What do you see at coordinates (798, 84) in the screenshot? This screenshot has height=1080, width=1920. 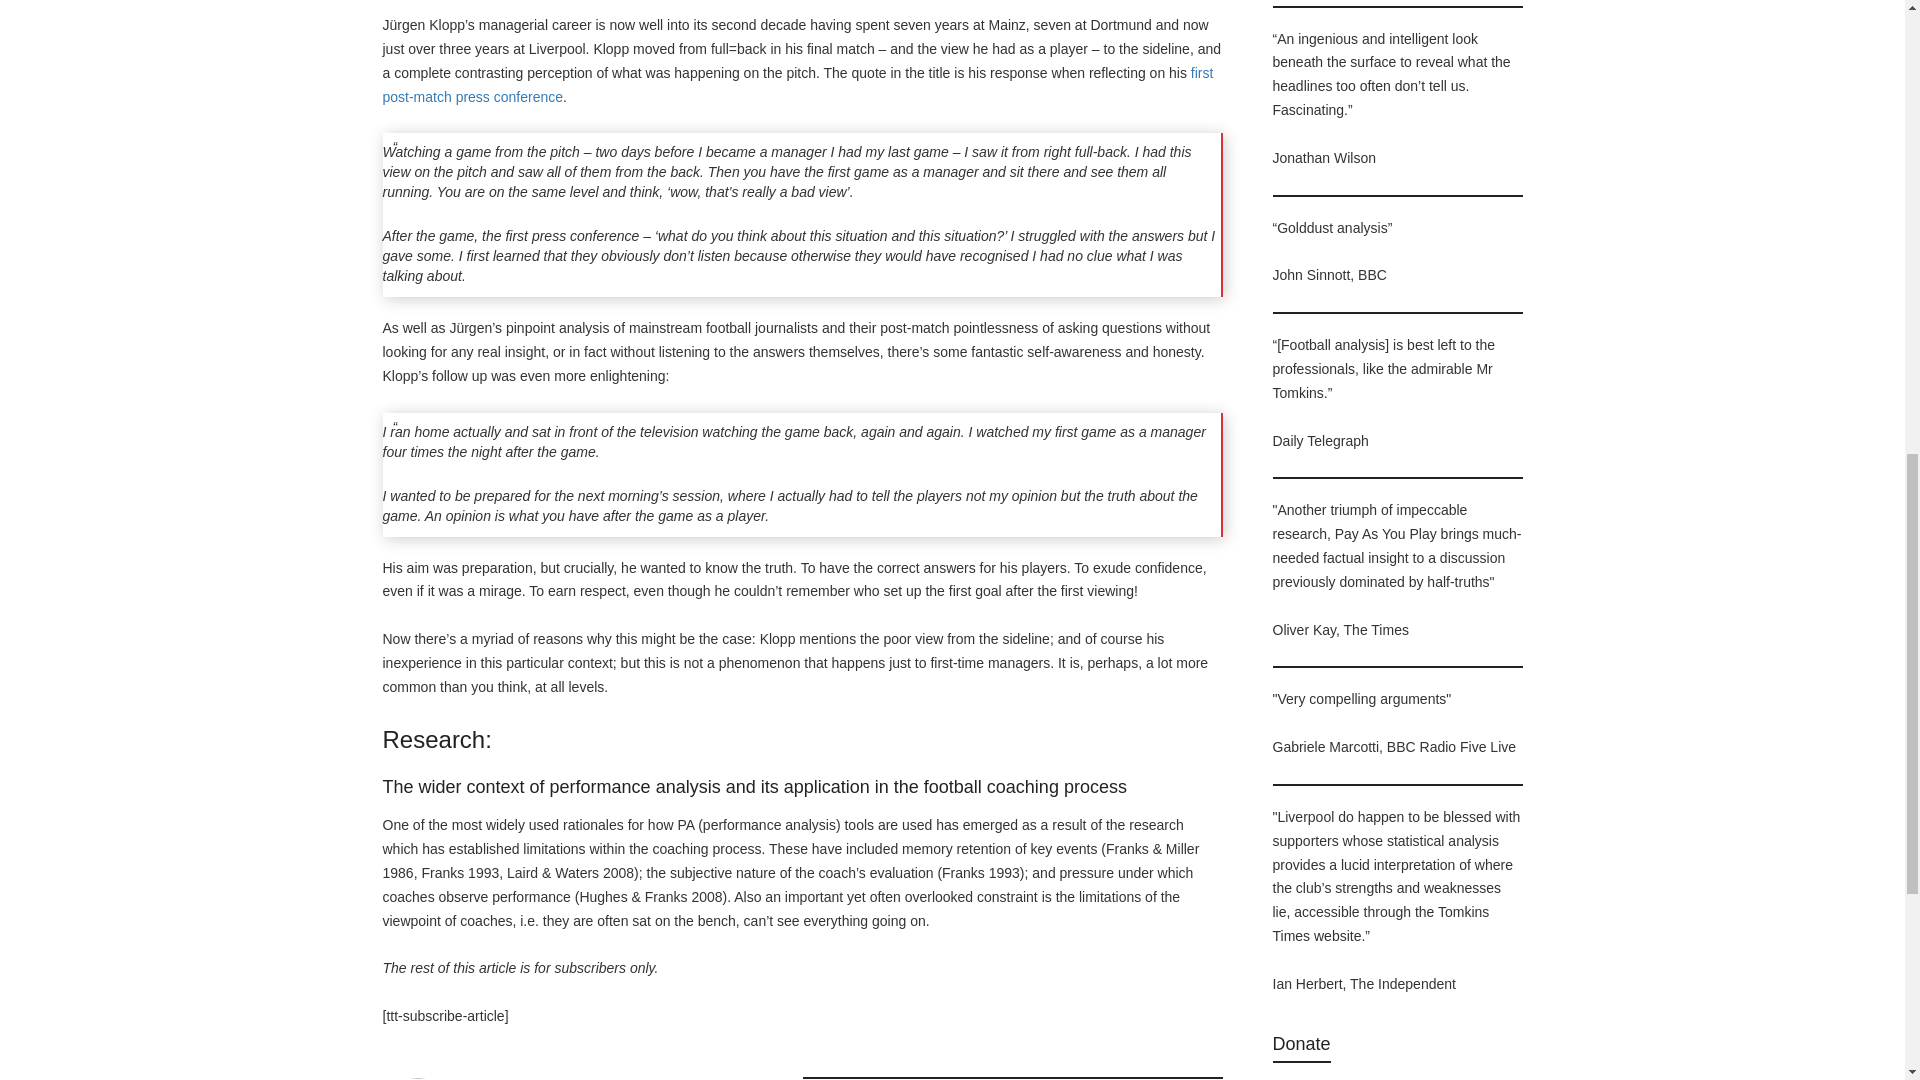 I see `first post-match press conference` at bounding box center [798, 84].